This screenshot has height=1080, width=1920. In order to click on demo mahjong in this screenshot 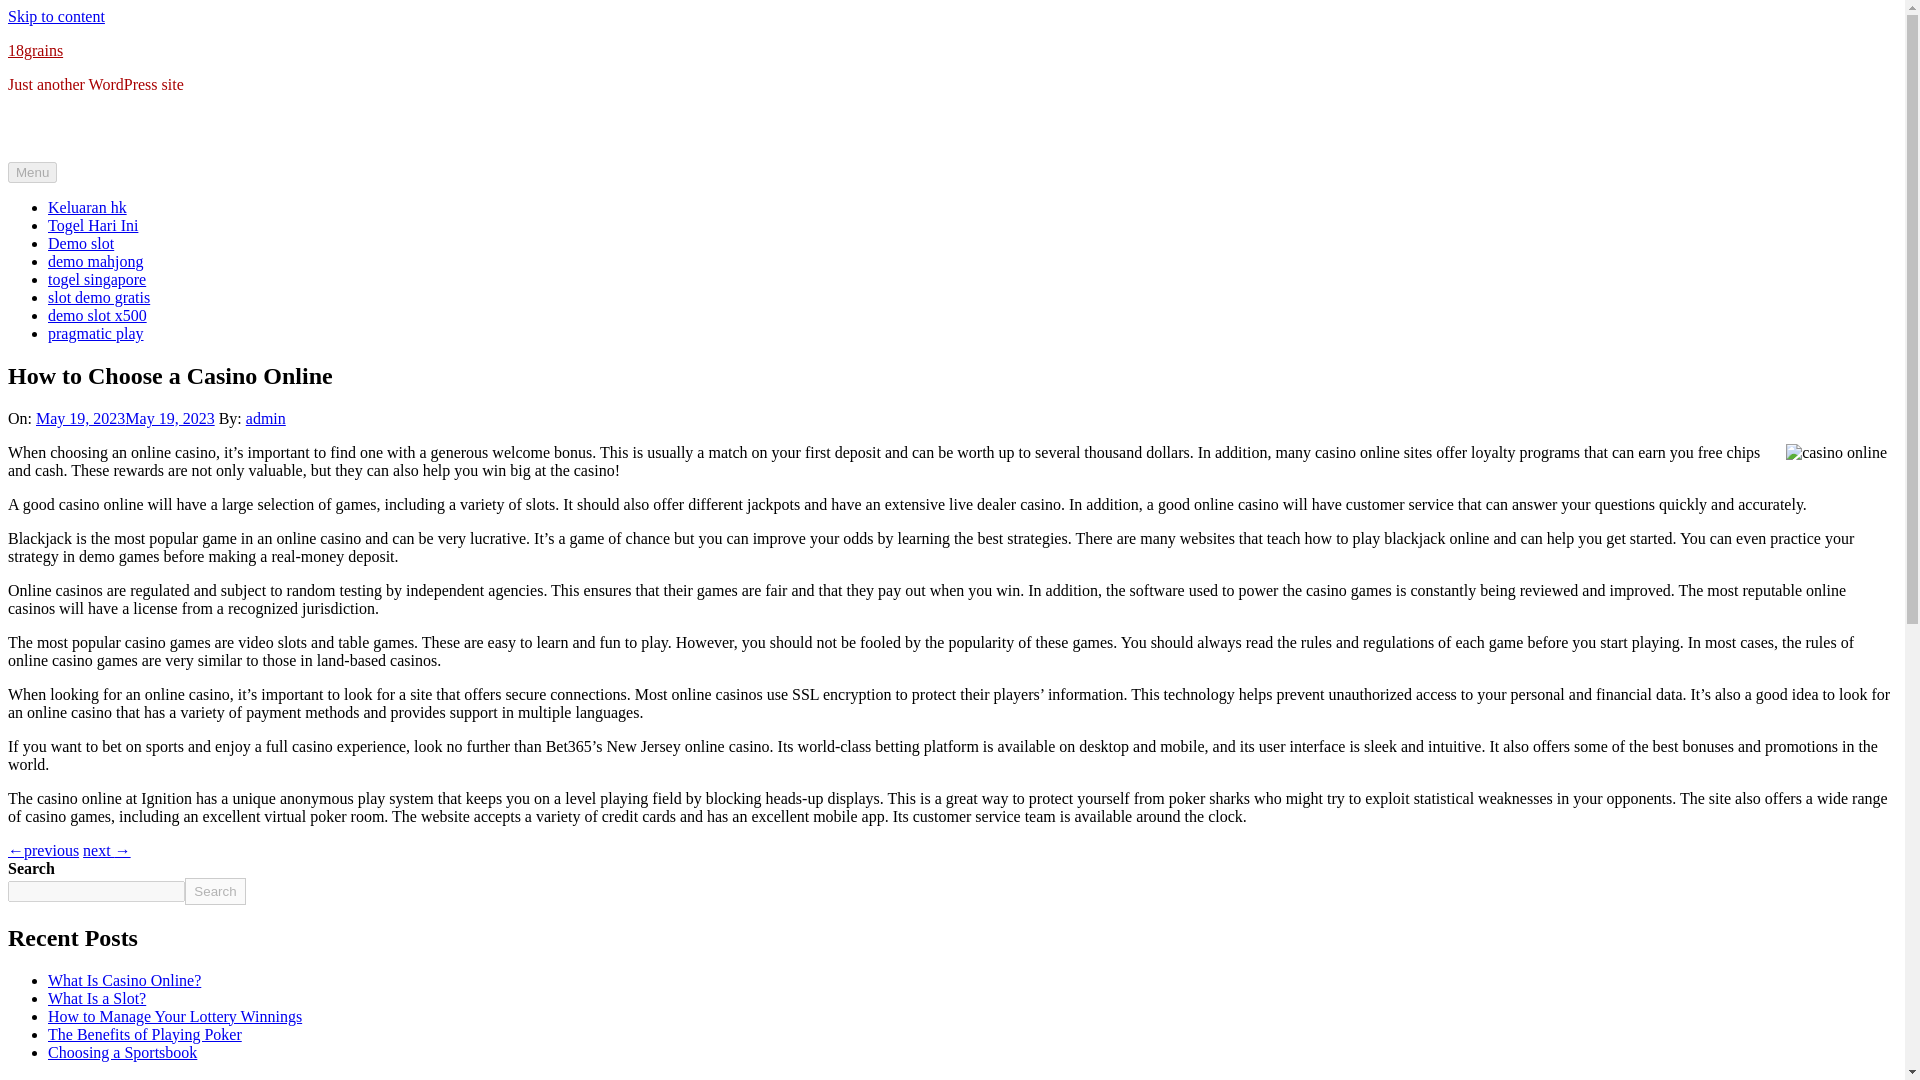, I will do `click(96, 261)`.